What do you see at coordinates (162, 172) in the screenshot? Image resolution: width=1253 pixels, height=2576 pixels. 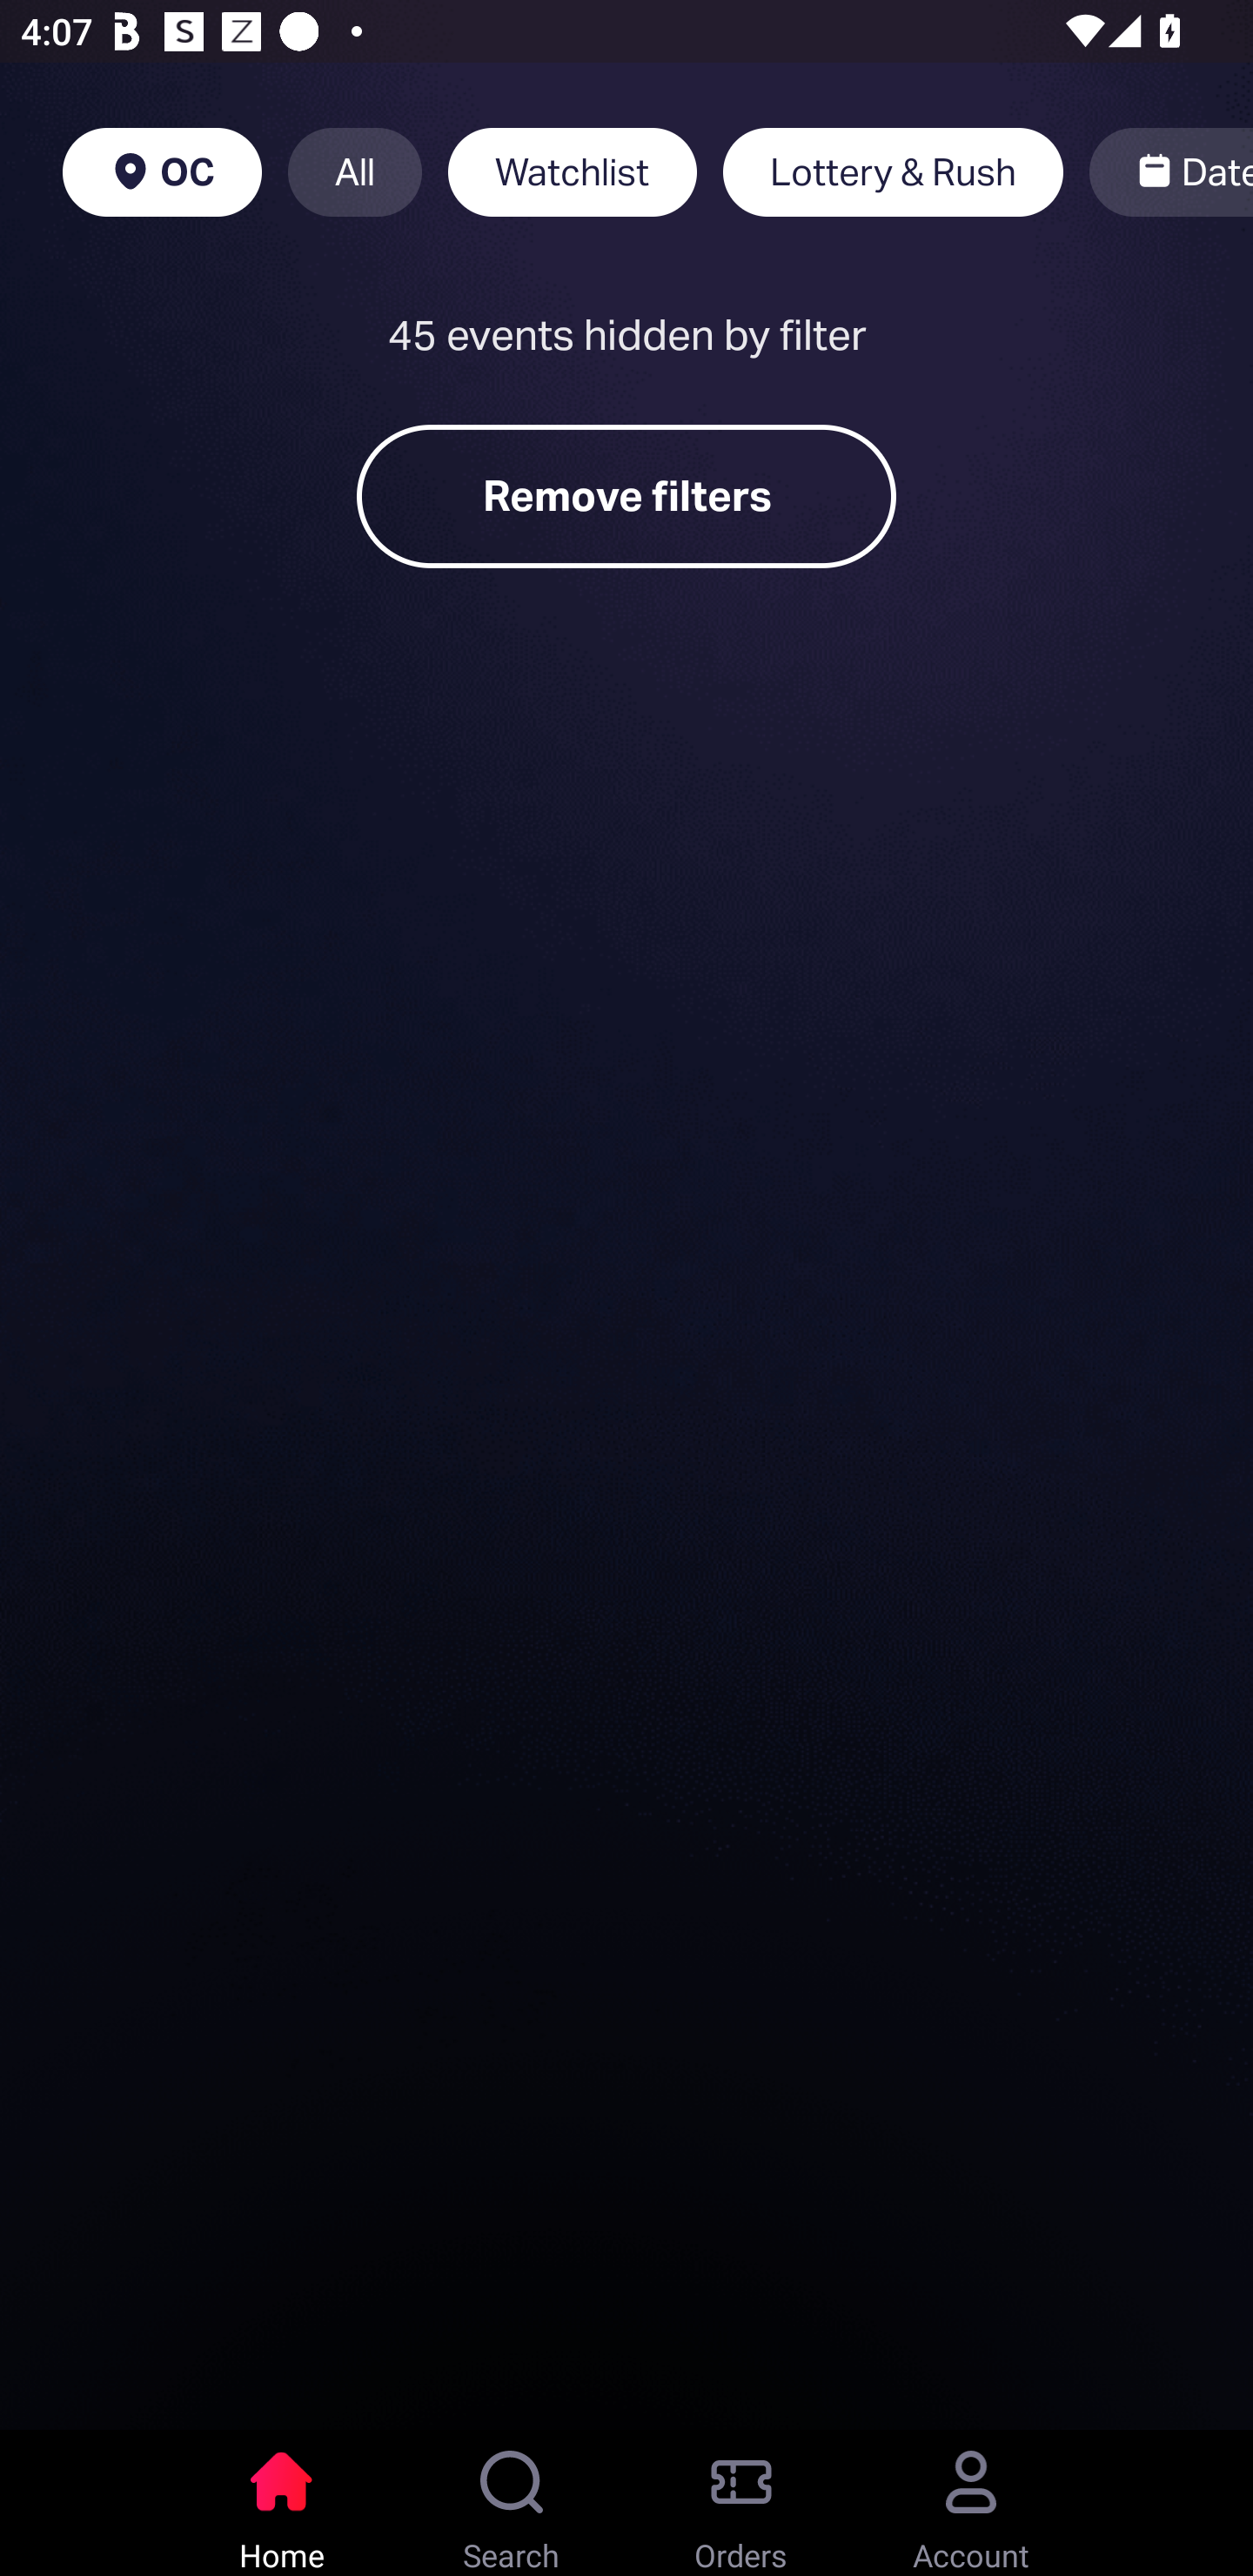 I see `OC` at bounding box center [162, 172].